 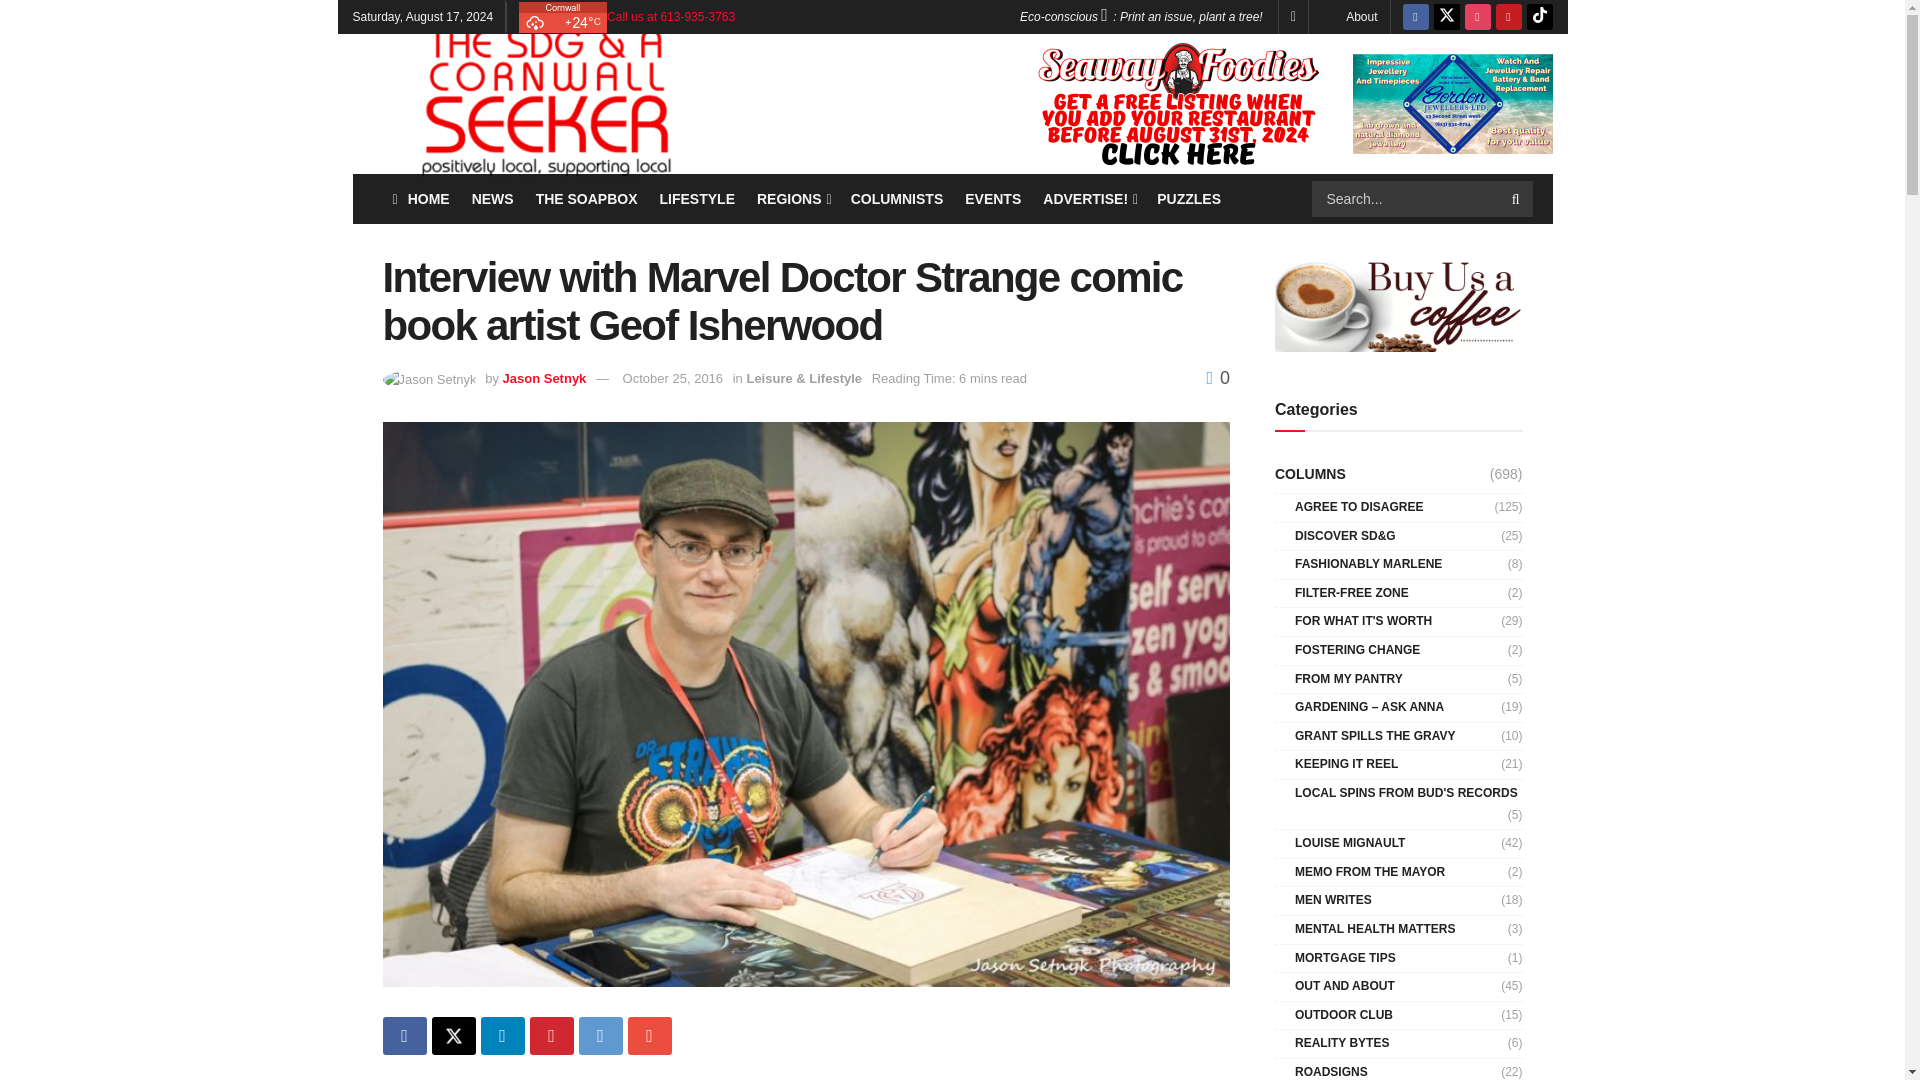 What do you see at coordinates (1189, 198) in the screenshot?
I see `PUZZLES` at bounding box center [1189, 198].